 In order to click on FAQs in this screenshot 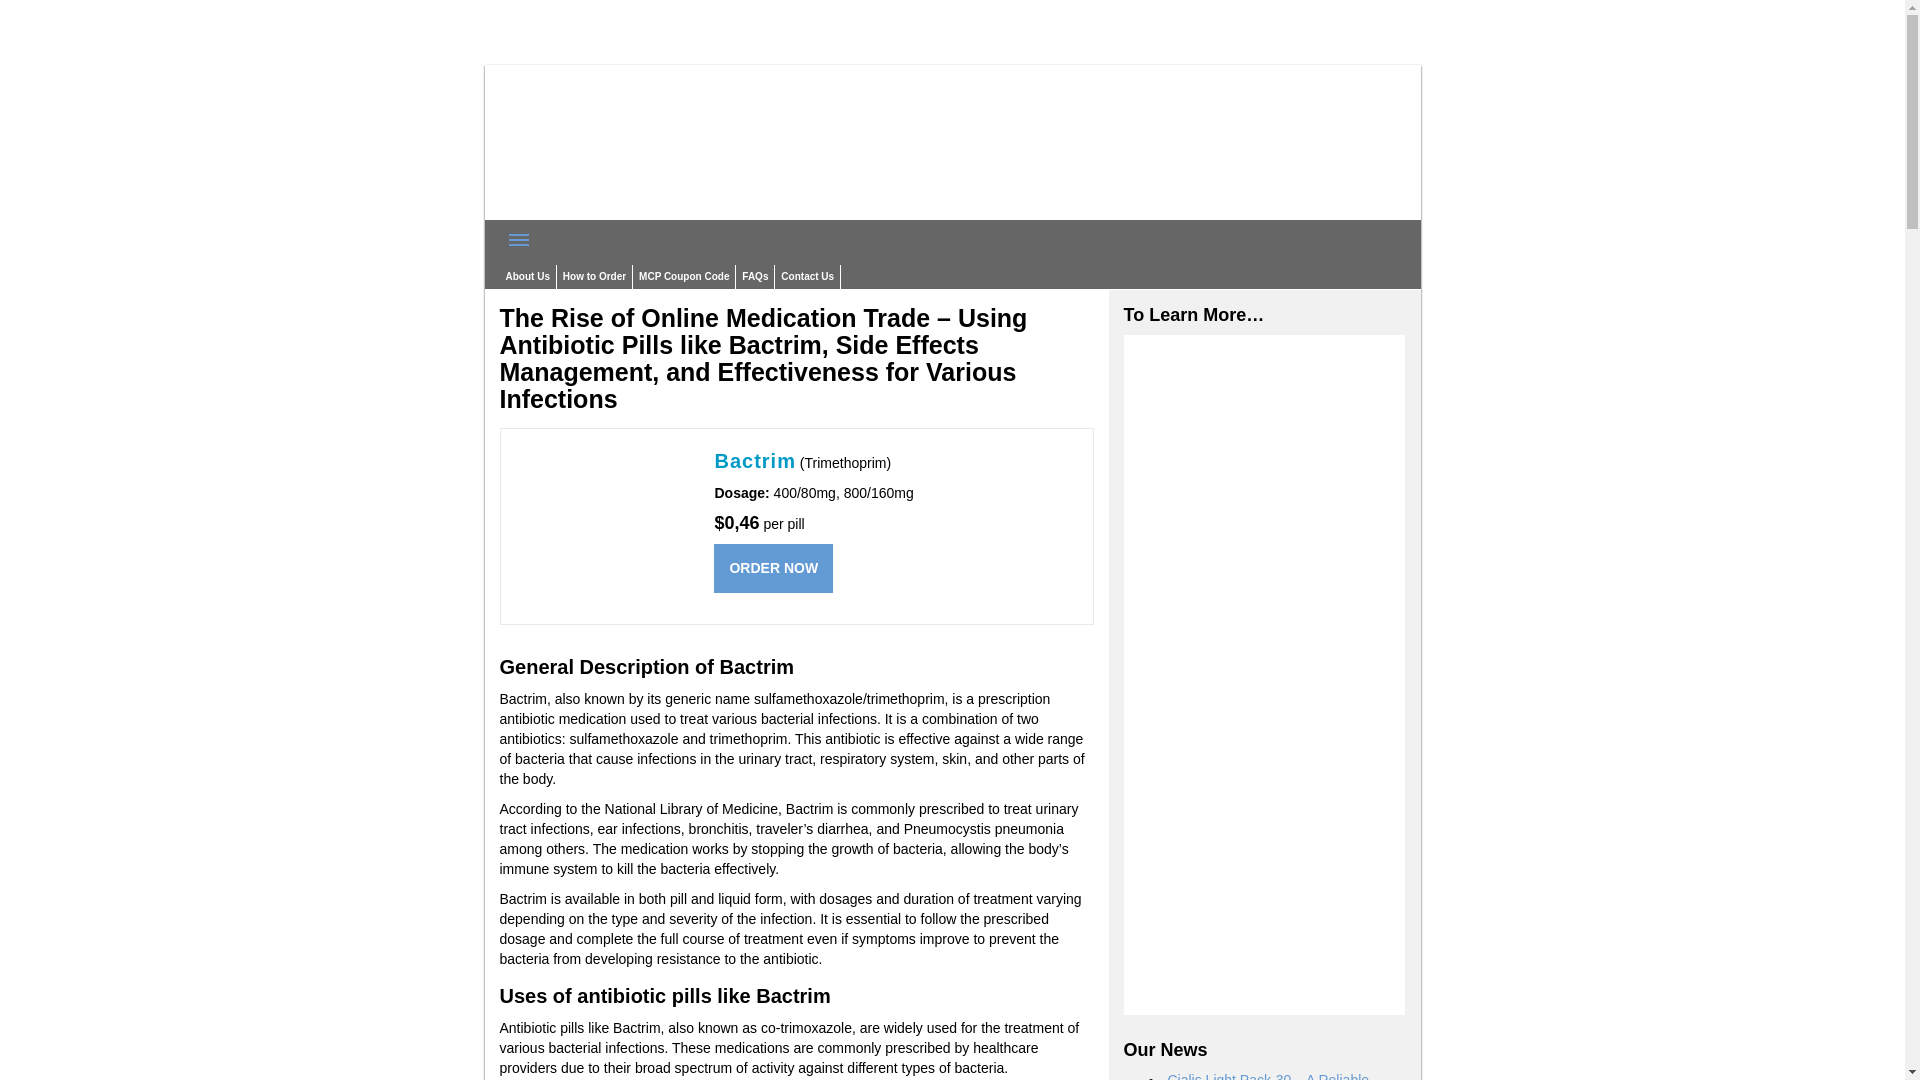, I will do `click(754, 276)`.